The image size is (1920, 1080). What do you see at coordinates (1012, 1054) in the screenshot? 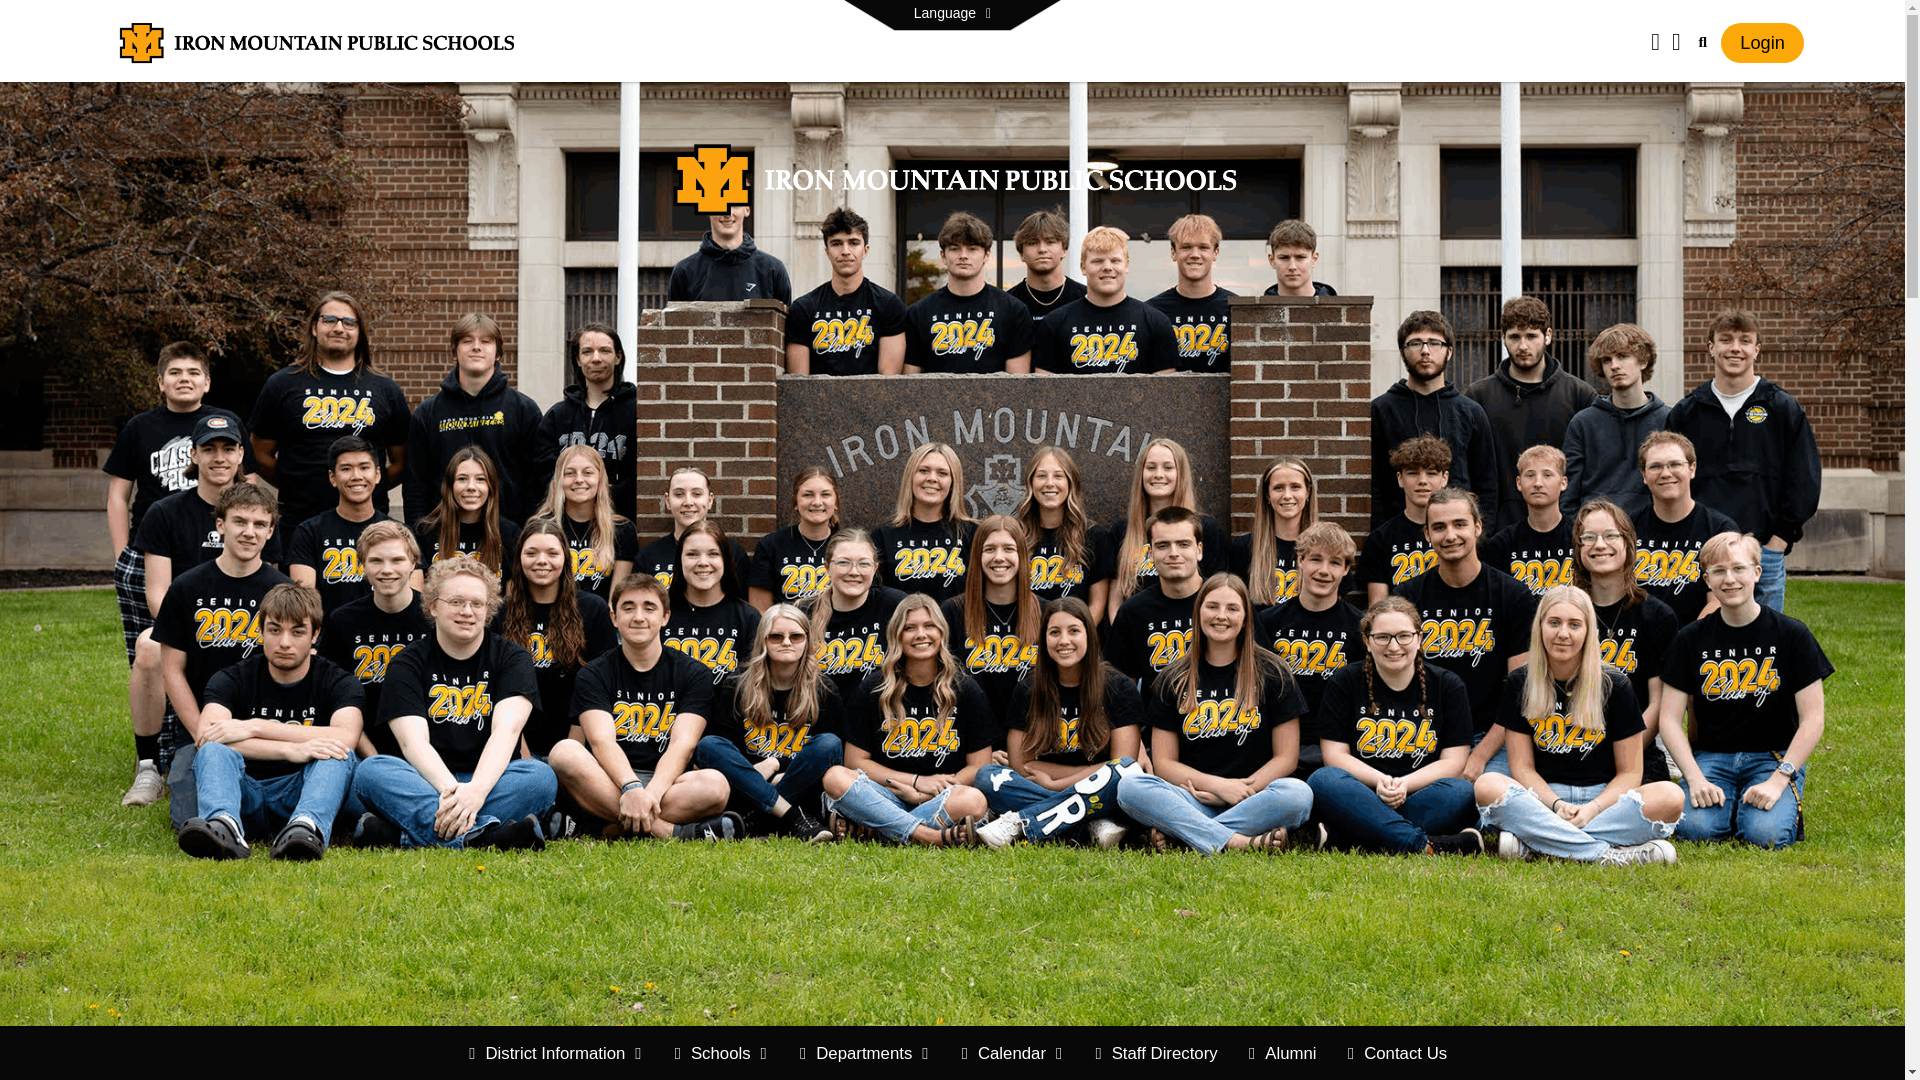
I see `Calendar` at bounding box center [1012, 1054].